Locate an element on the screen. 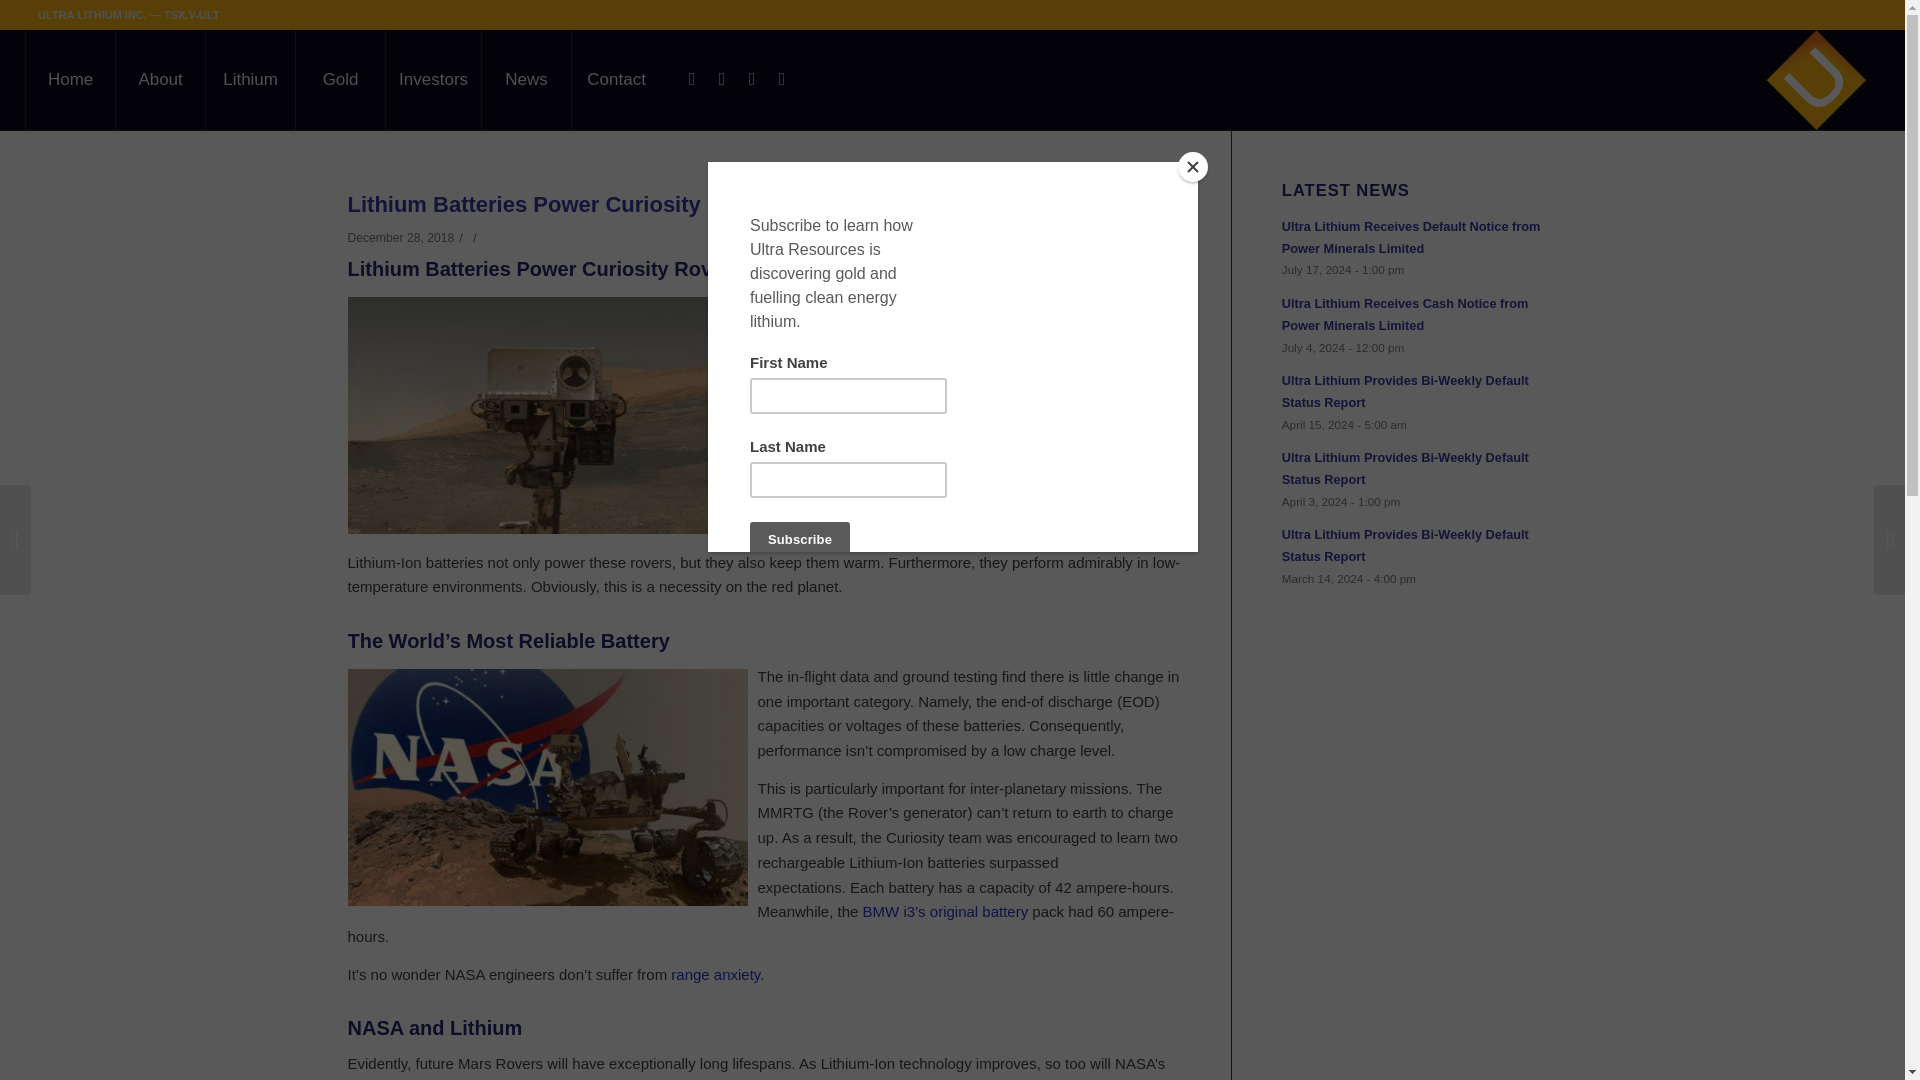 The width and height of the screenshot is (1920, 1080). Contact is located at coordinates (615, 80).